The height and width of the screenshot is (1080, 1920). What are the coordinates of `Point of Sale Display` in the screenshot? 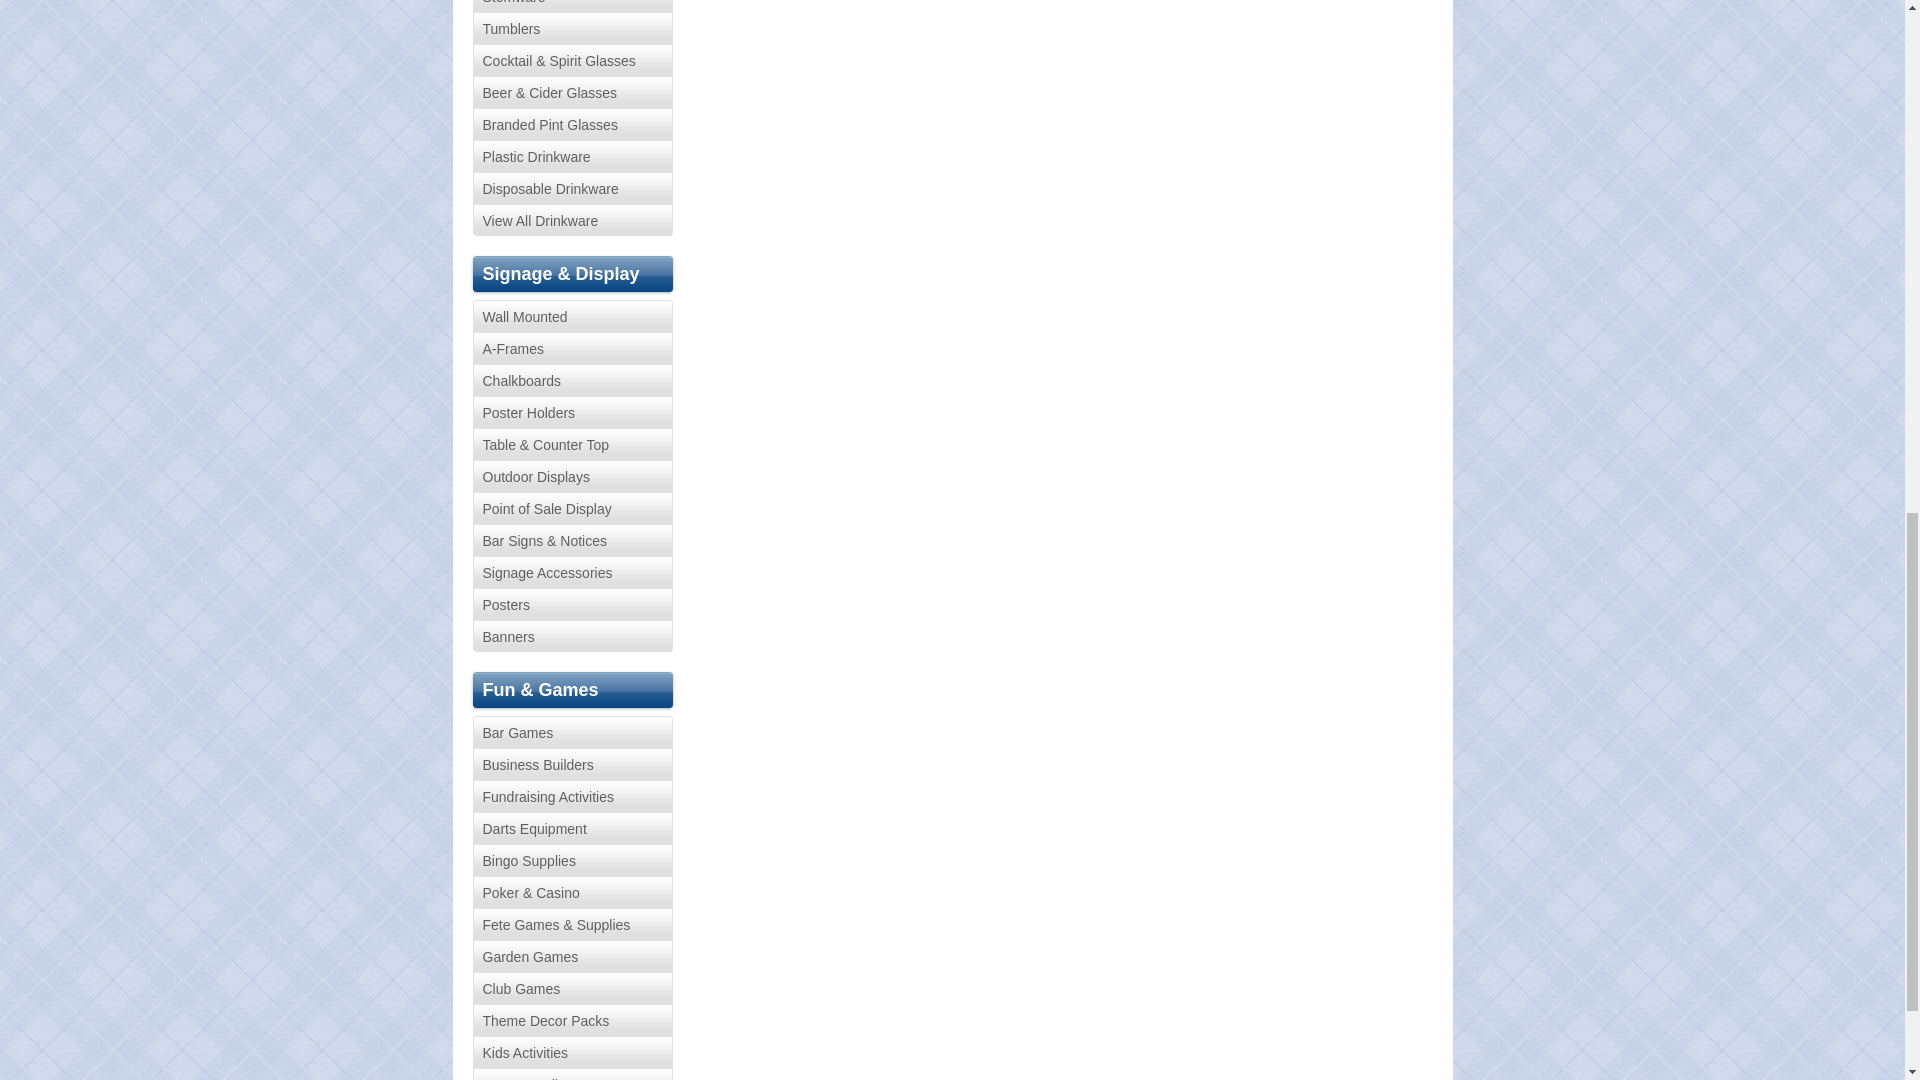 It's located at (572, 508).